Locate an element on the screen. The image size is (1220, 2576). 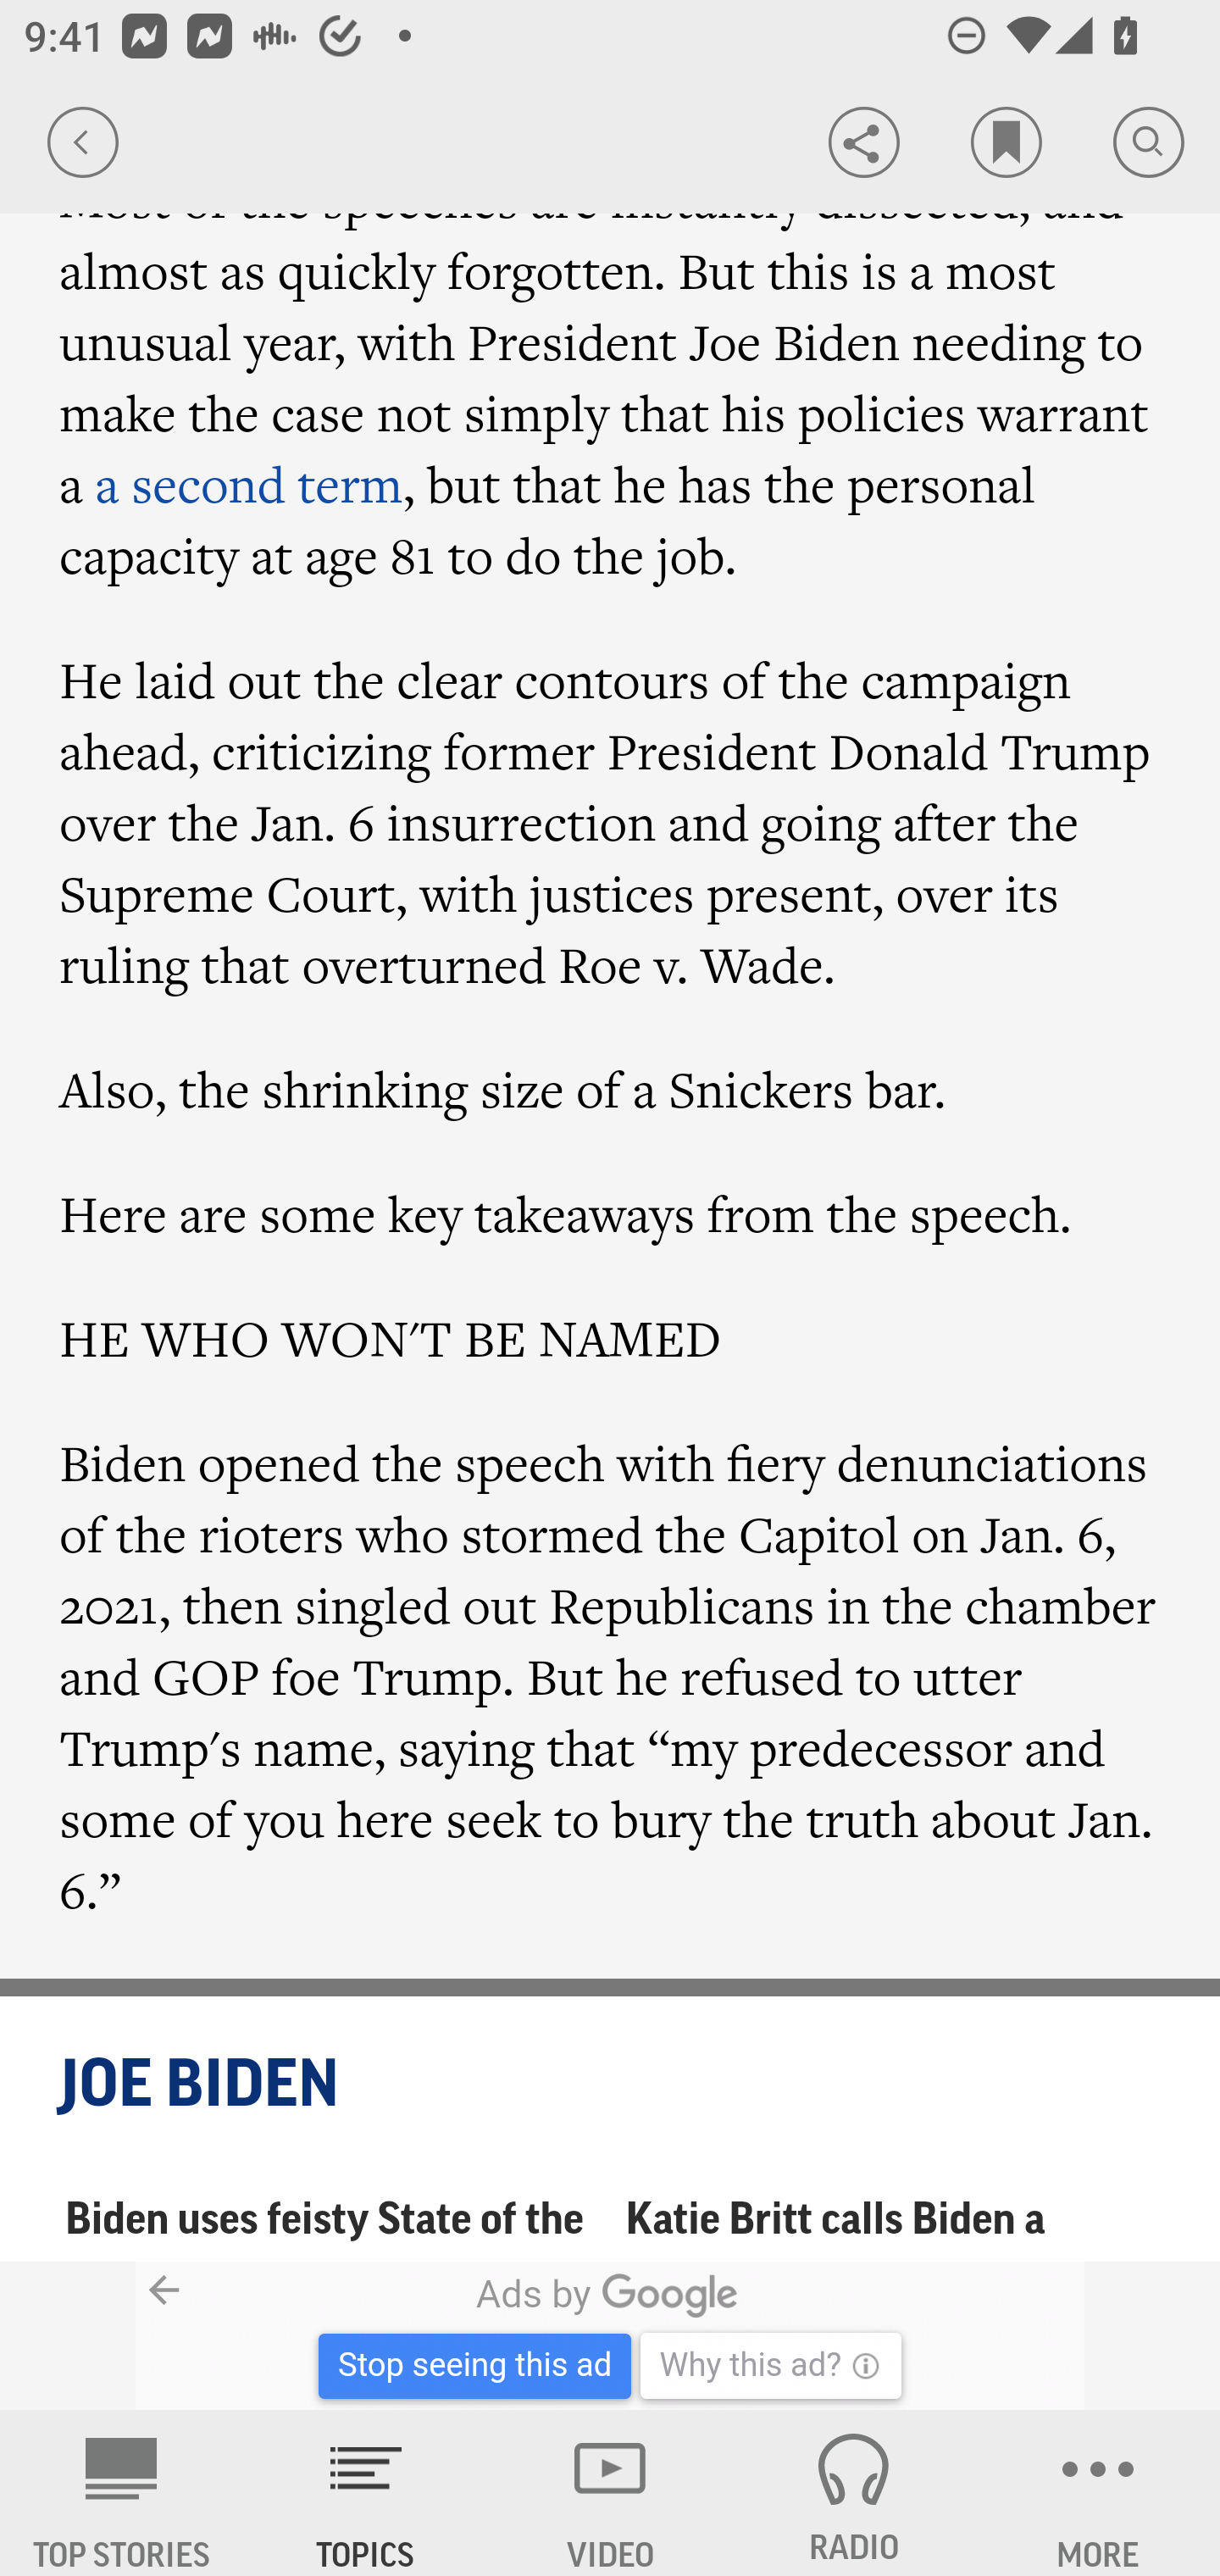
MORE is located at coordinates (1098, 2493).